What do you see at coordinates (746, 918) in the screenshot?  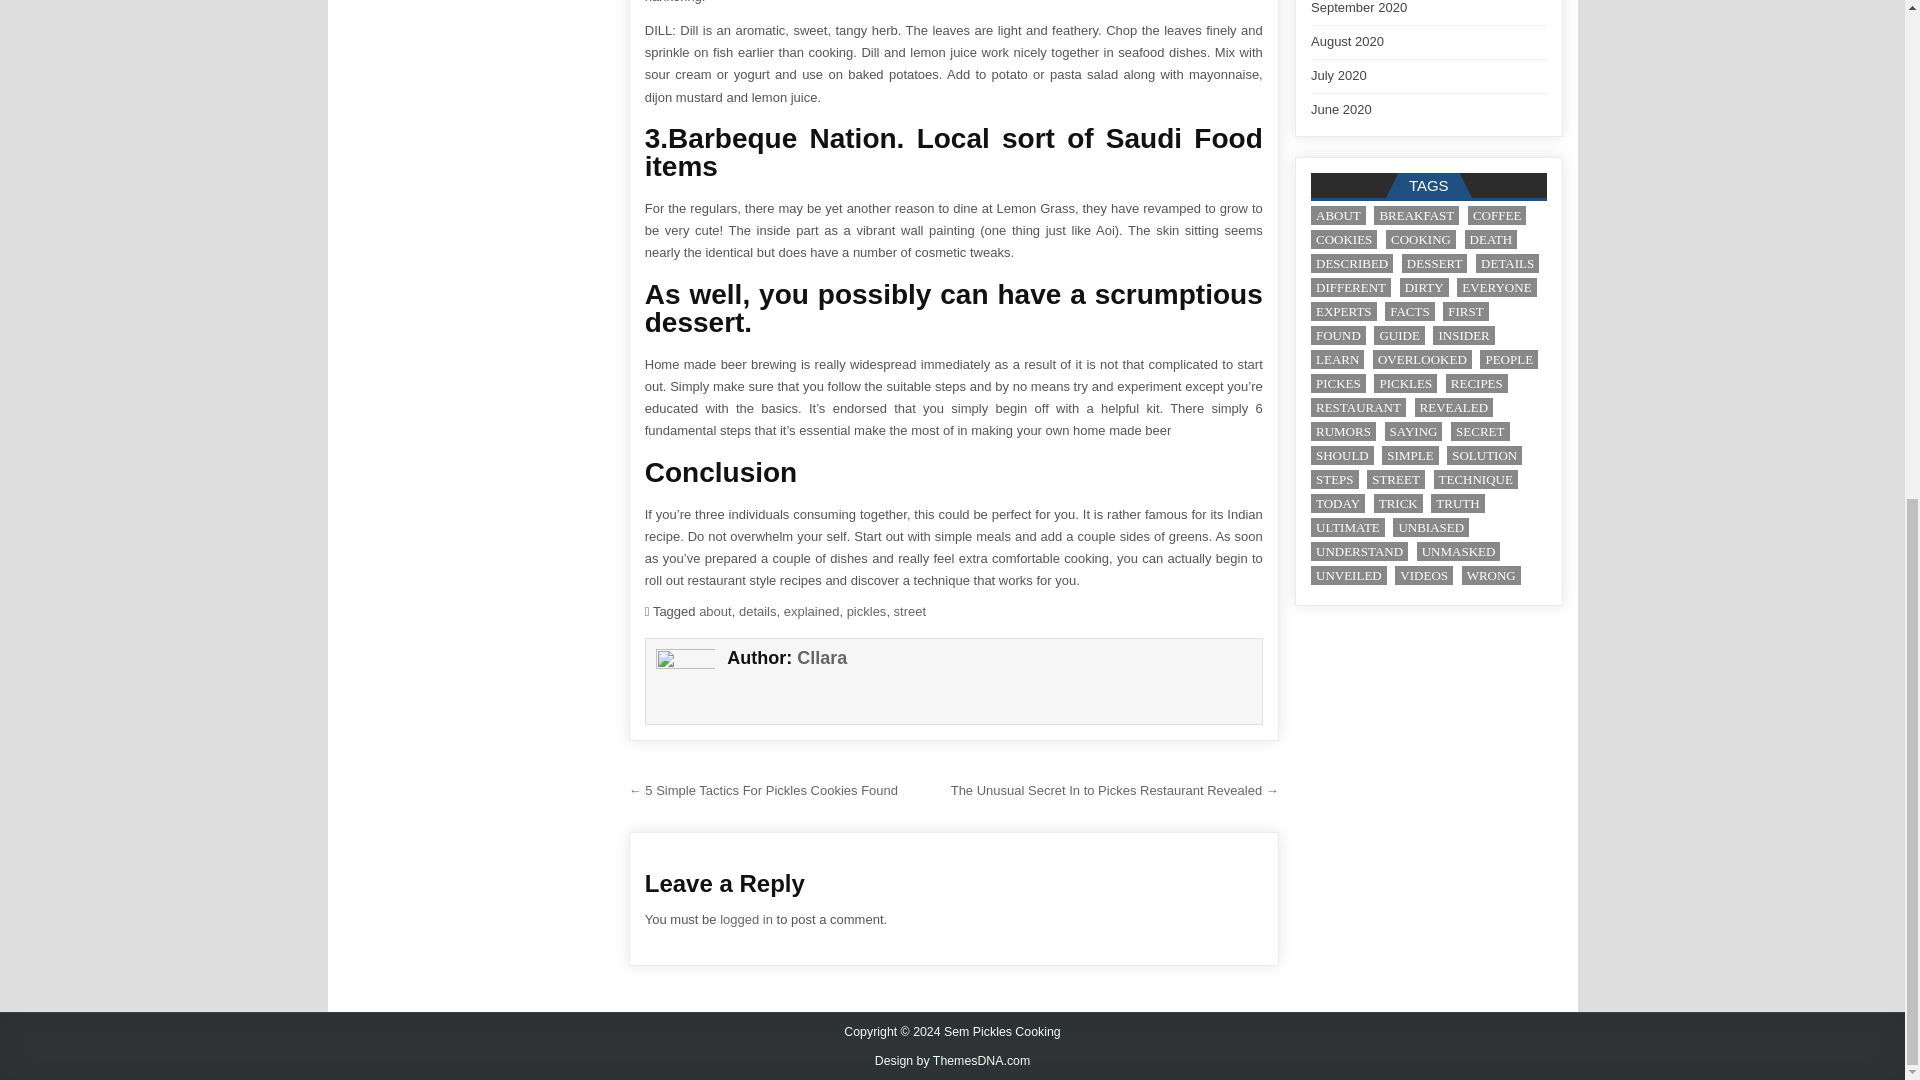 I see `logged in` at bounding box center [746, 918].